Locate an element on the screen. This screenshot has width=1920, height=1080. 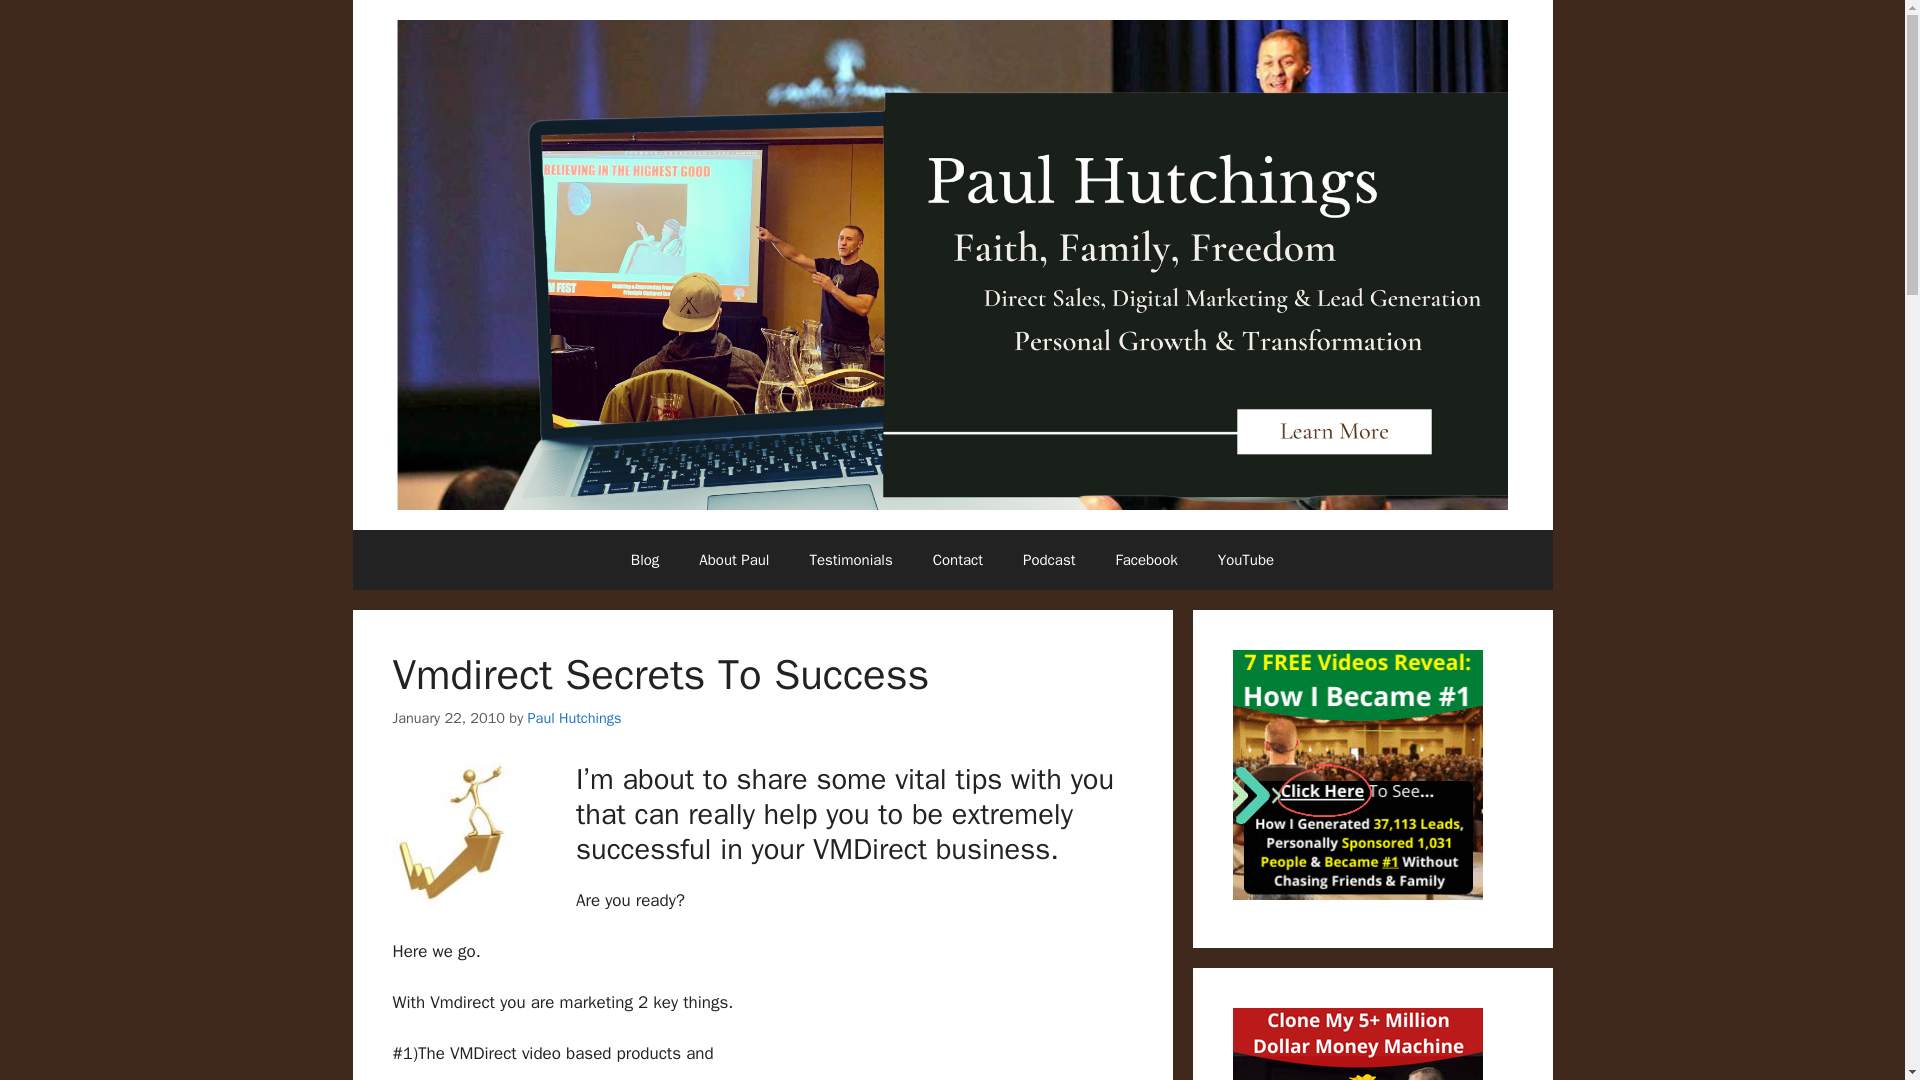
Contact is located at coordinates (958, 560).